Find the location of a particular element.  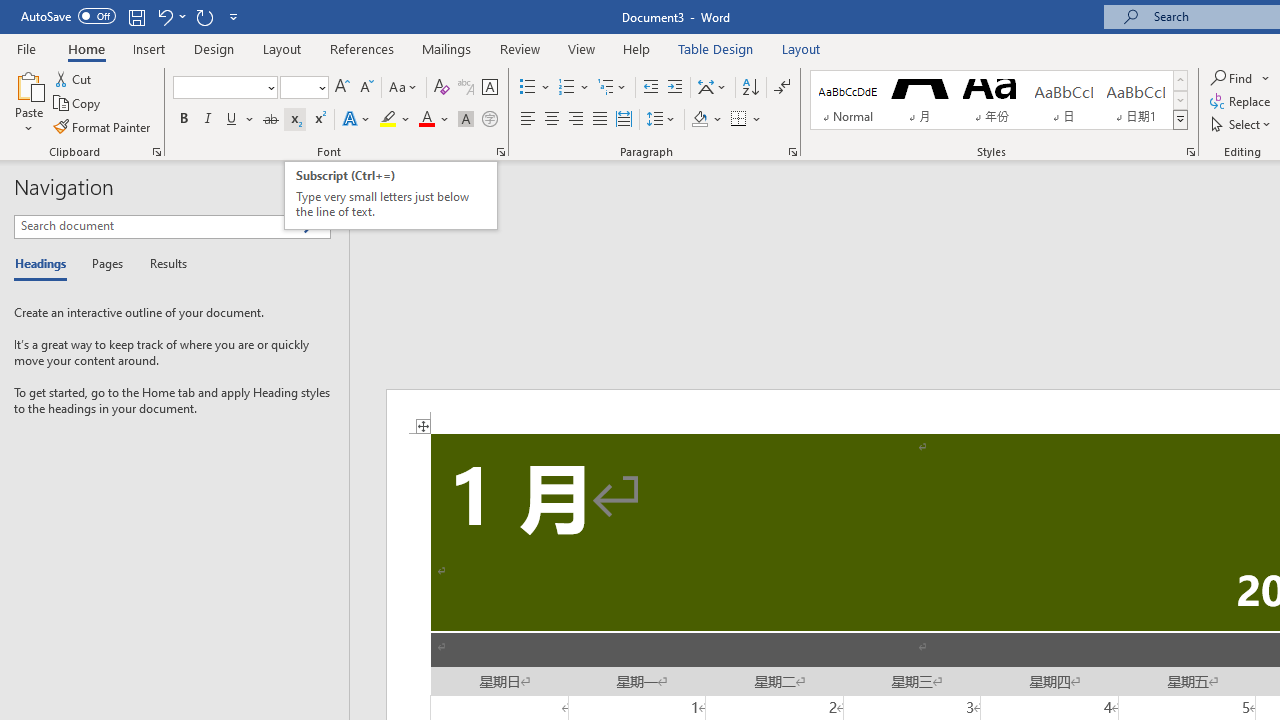

AutomationID: QuickStylesGallery is located at coordinates (999, 100).